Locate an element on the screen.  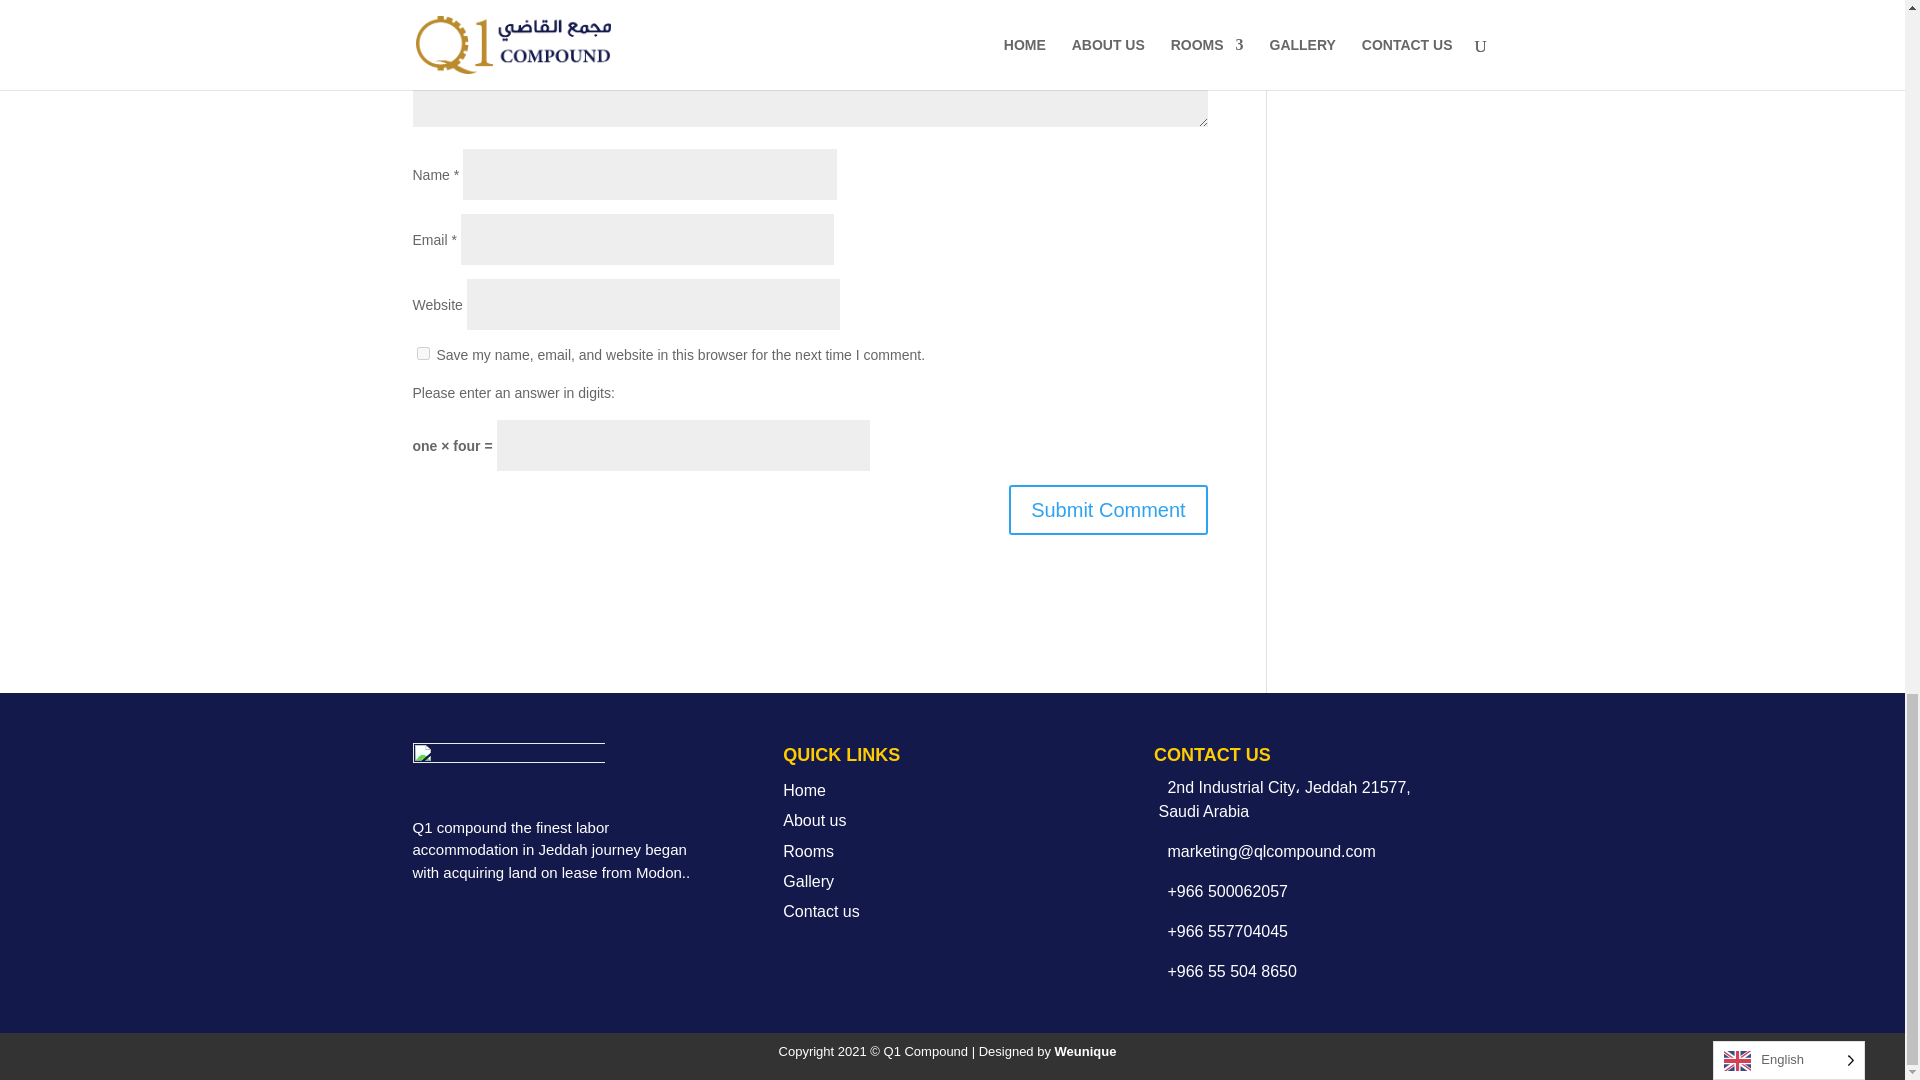
Home is located at coordinates (804, 790).